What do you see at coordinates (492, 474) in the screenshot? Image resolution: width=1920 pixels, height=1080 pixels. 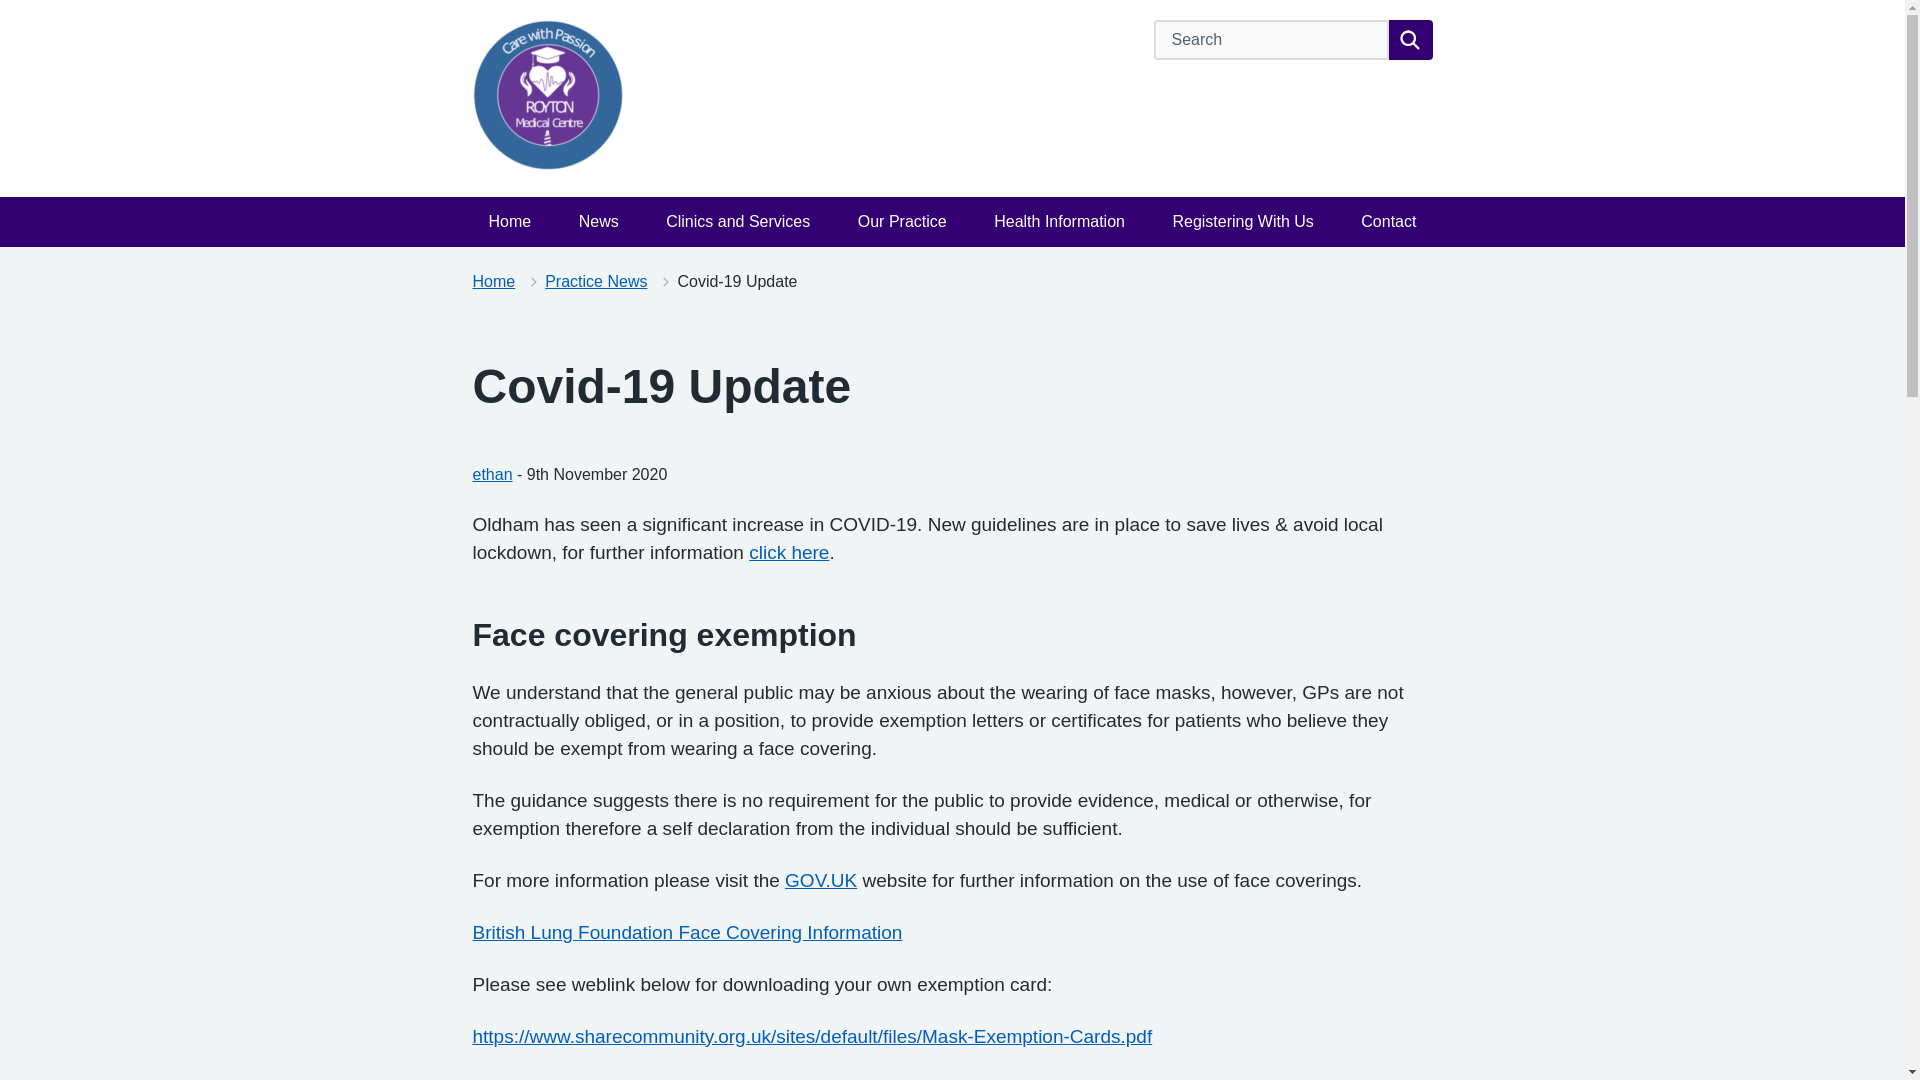 I see `ethan` at bounding box center [492, 474].